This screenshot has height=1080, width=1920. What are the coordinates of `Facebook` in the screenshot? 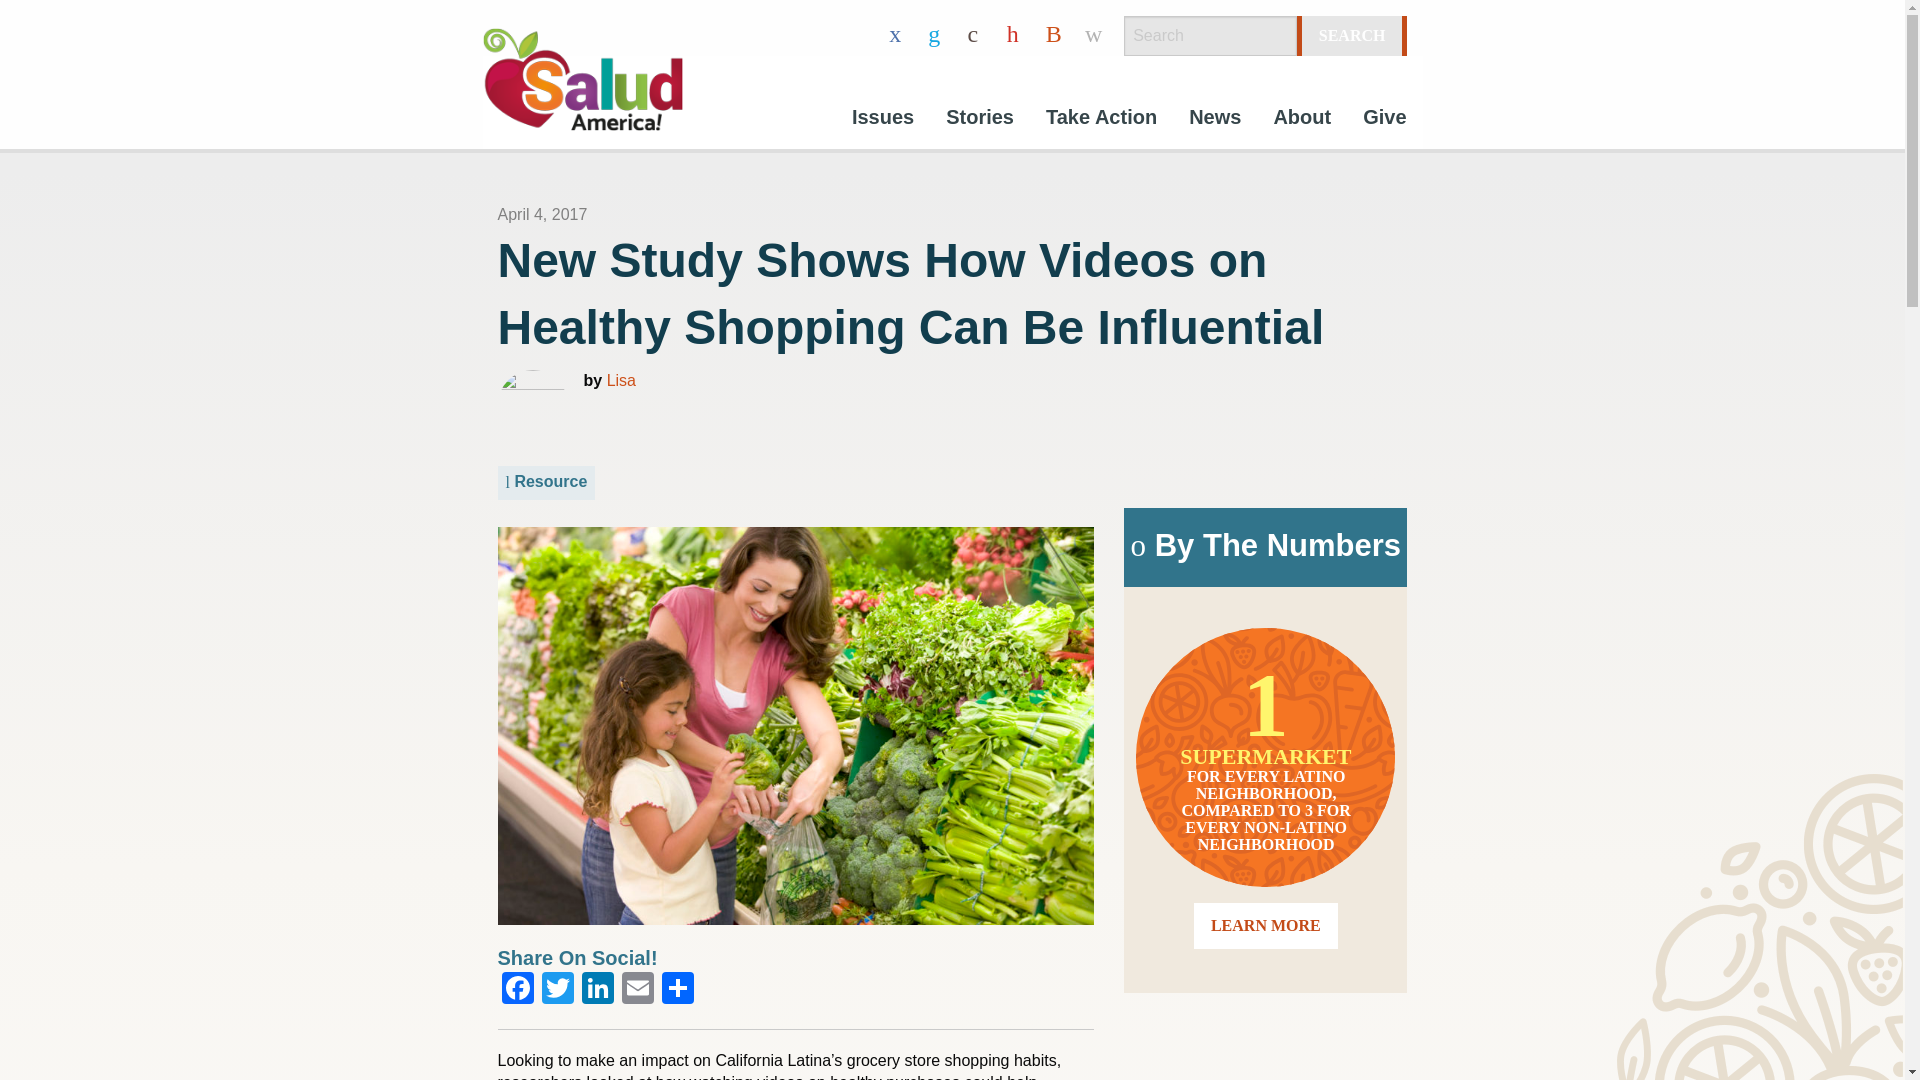 It's located at (517, 990).